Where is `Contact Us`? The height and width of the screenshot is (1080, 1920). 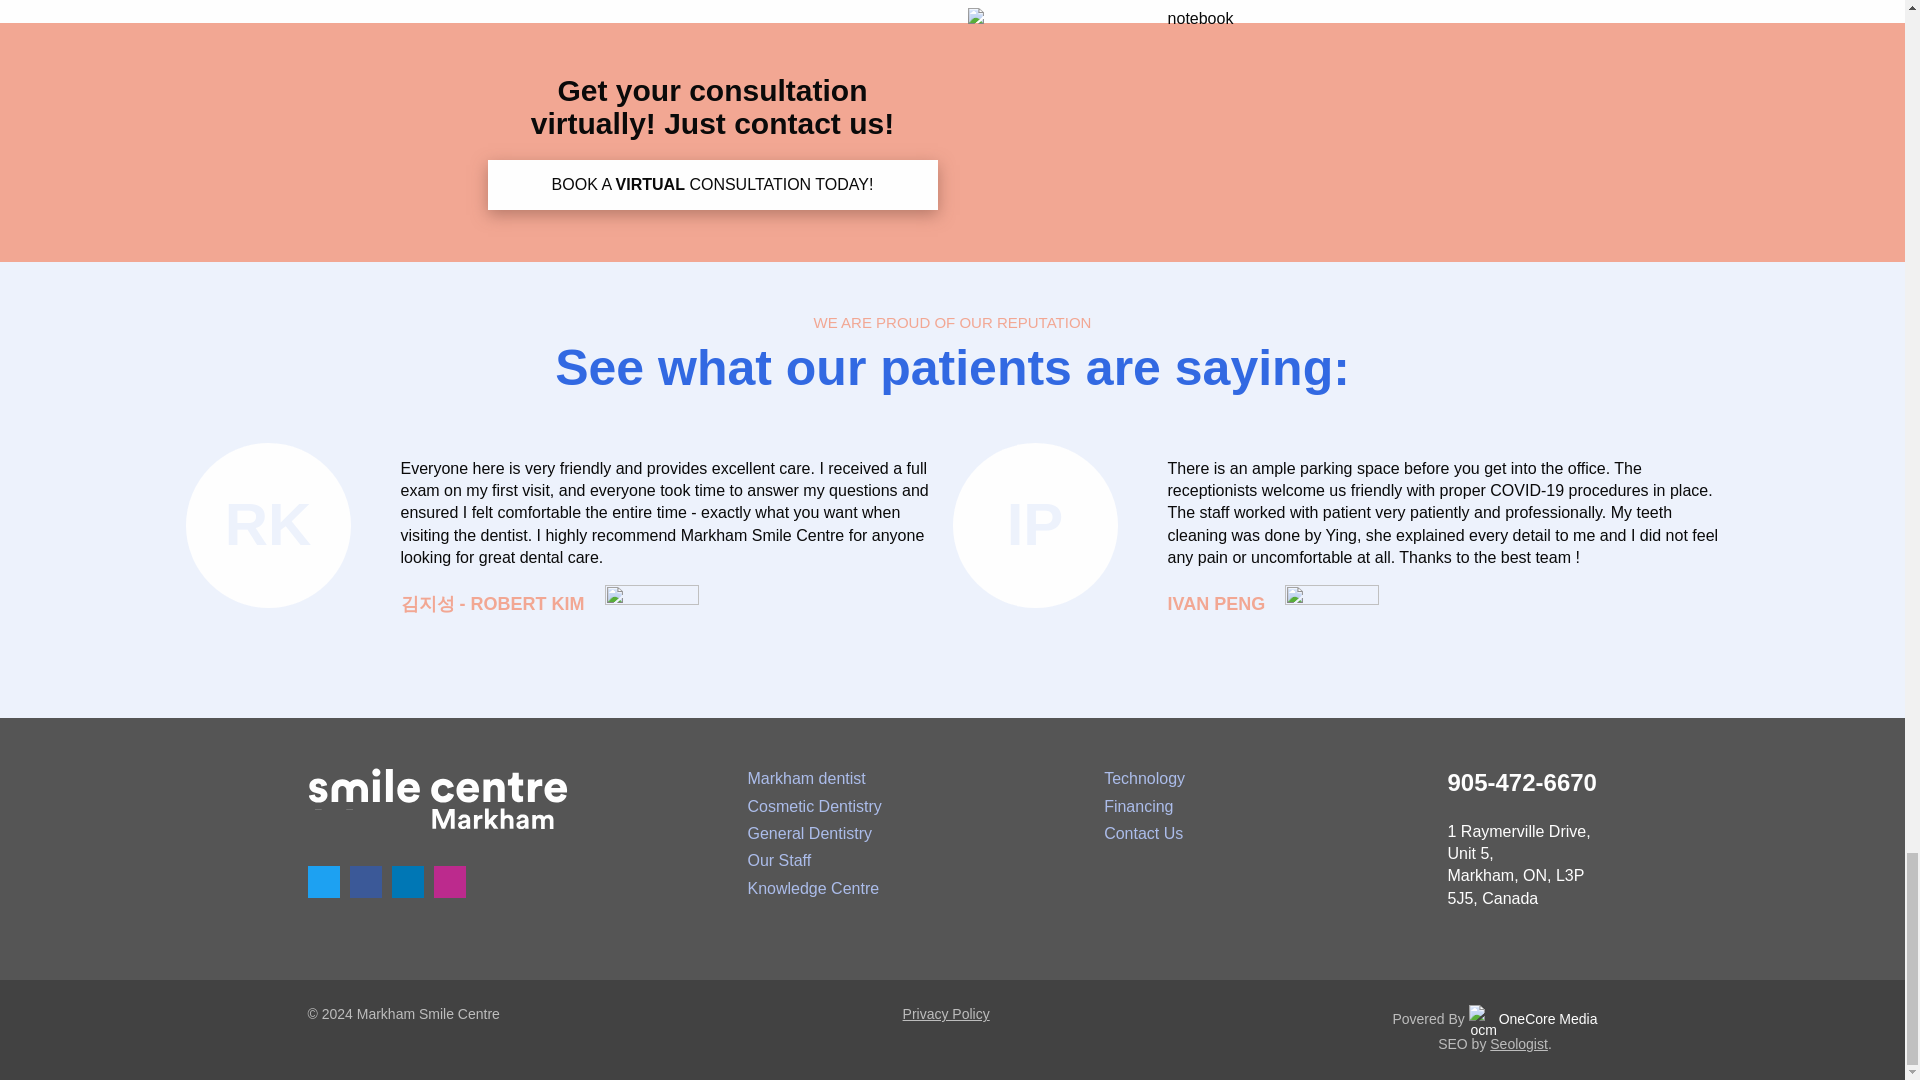
Contact Us is located at coordinates (1143, 834).